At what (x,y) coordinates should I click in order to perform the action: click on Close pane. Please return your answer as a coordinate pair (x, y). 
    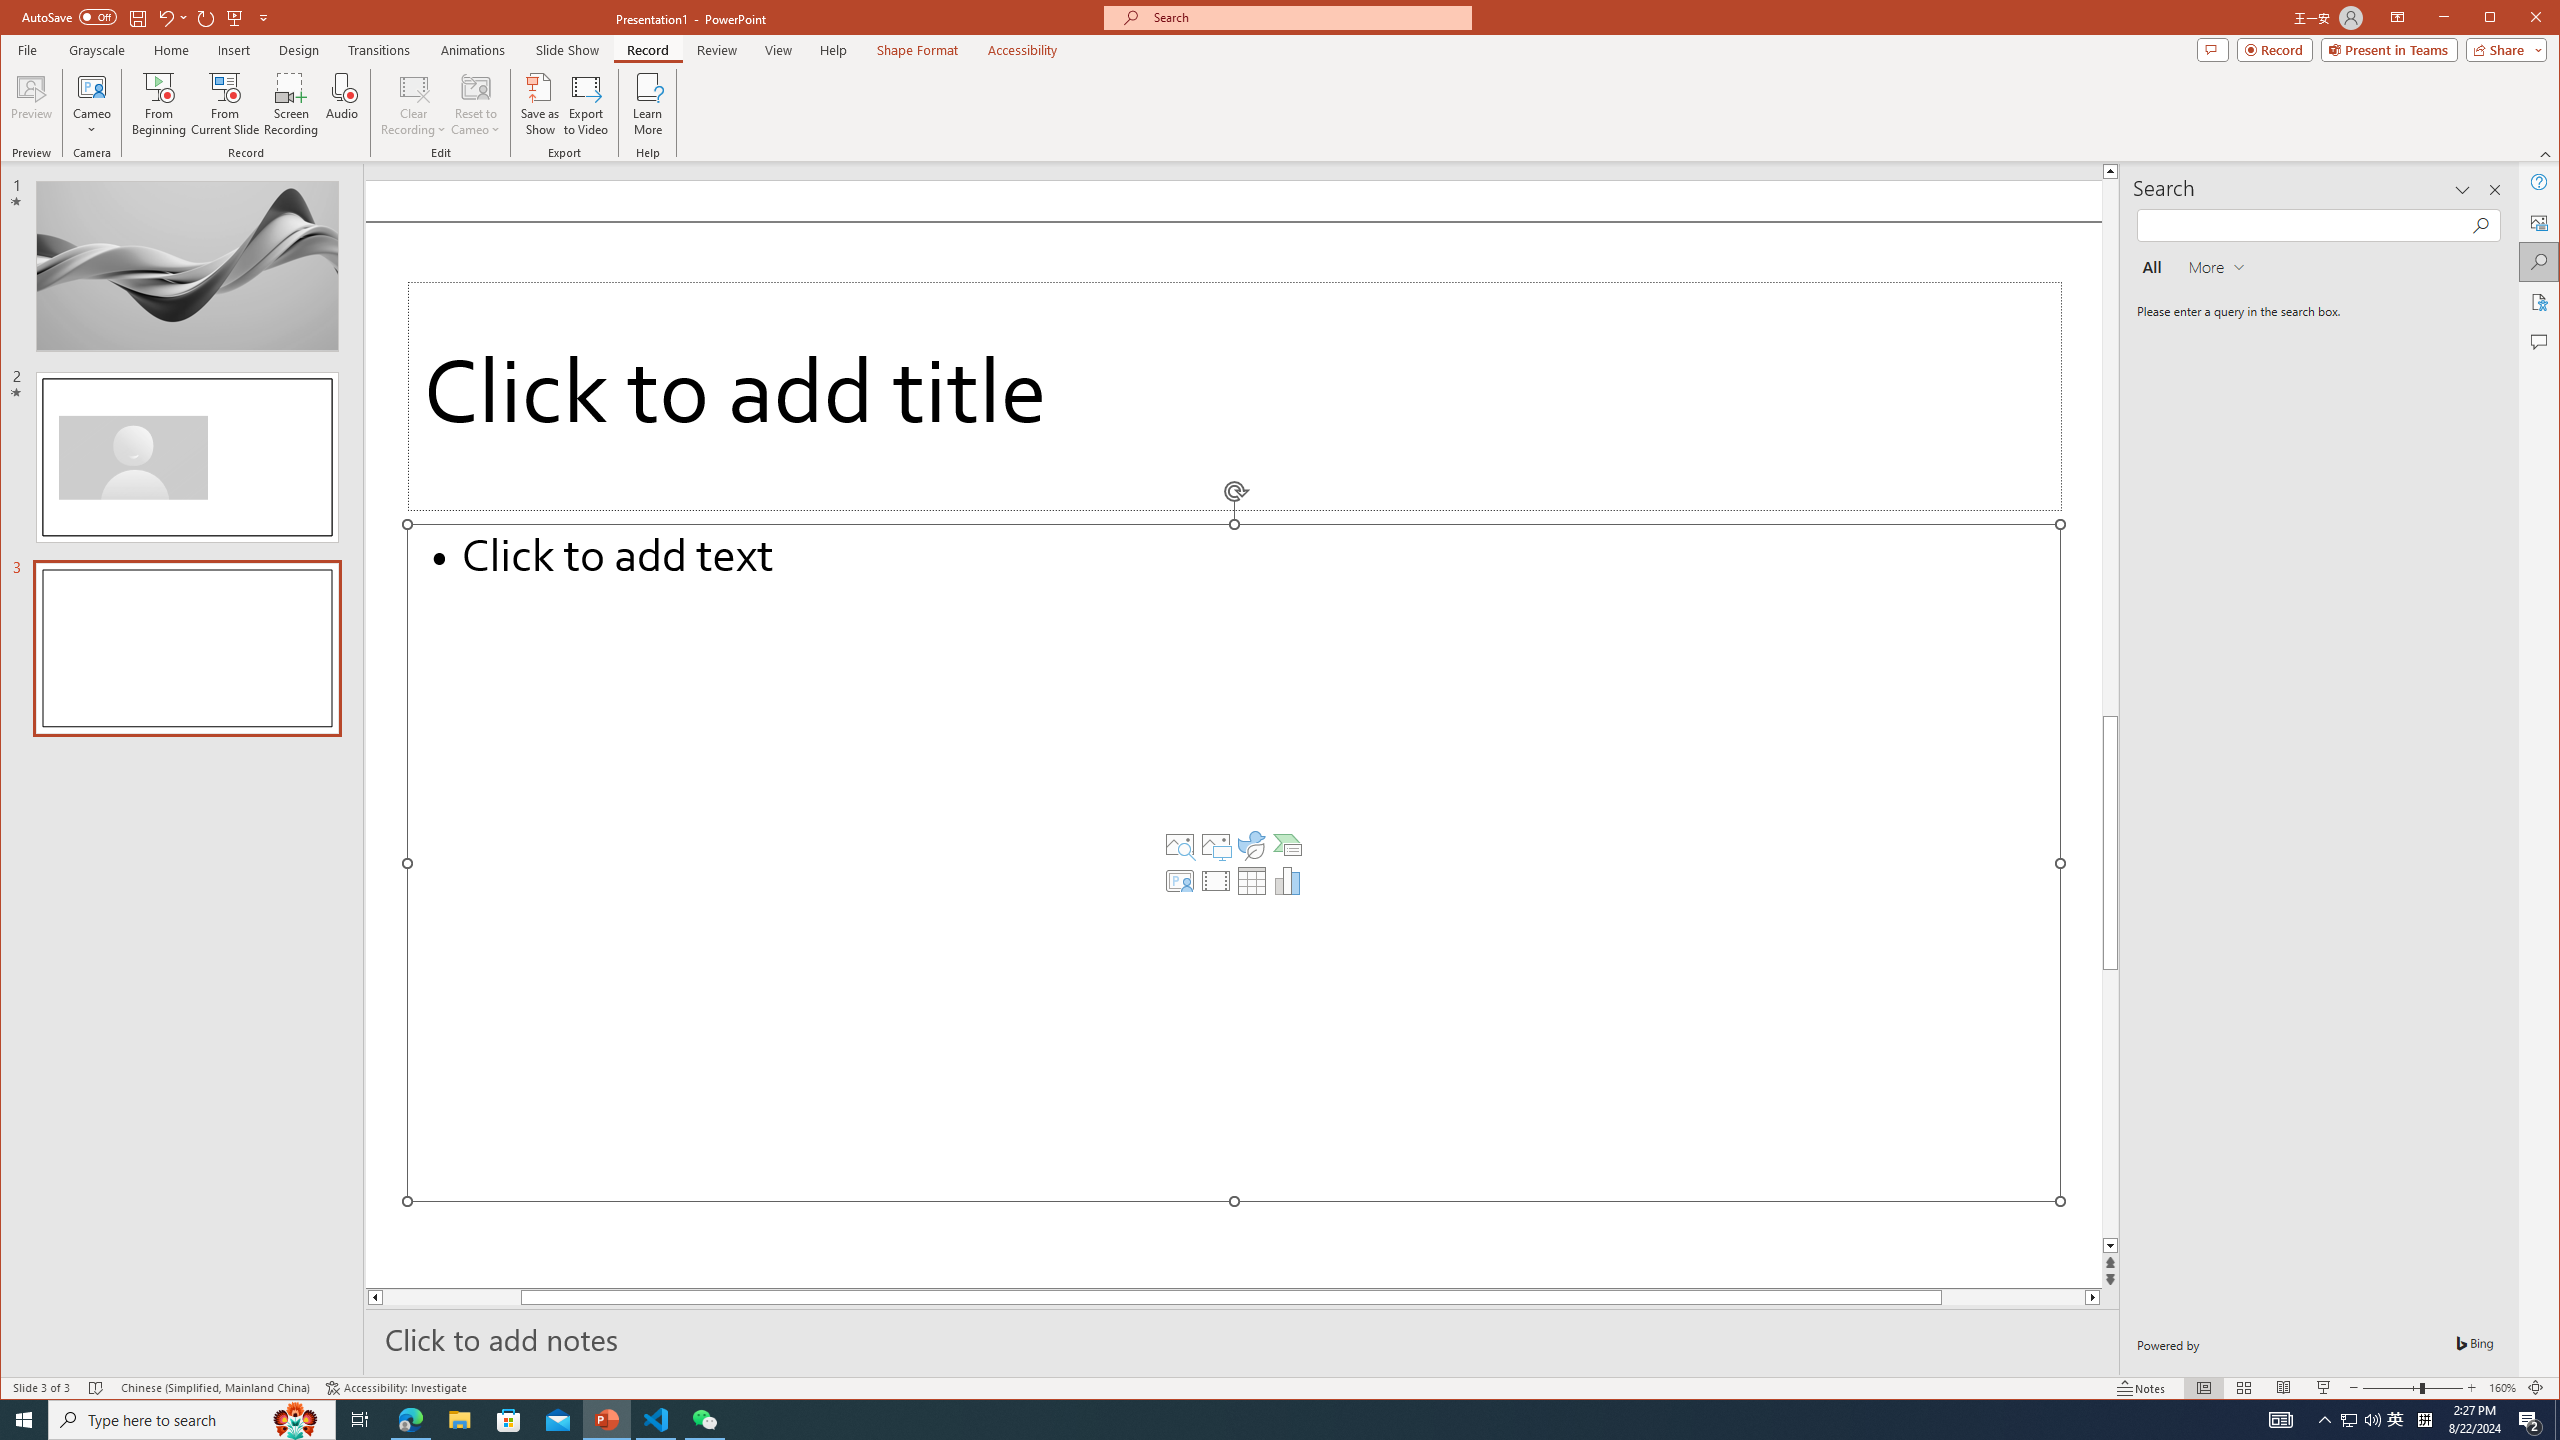
    Looking at the image, I should click on (360, 1420).